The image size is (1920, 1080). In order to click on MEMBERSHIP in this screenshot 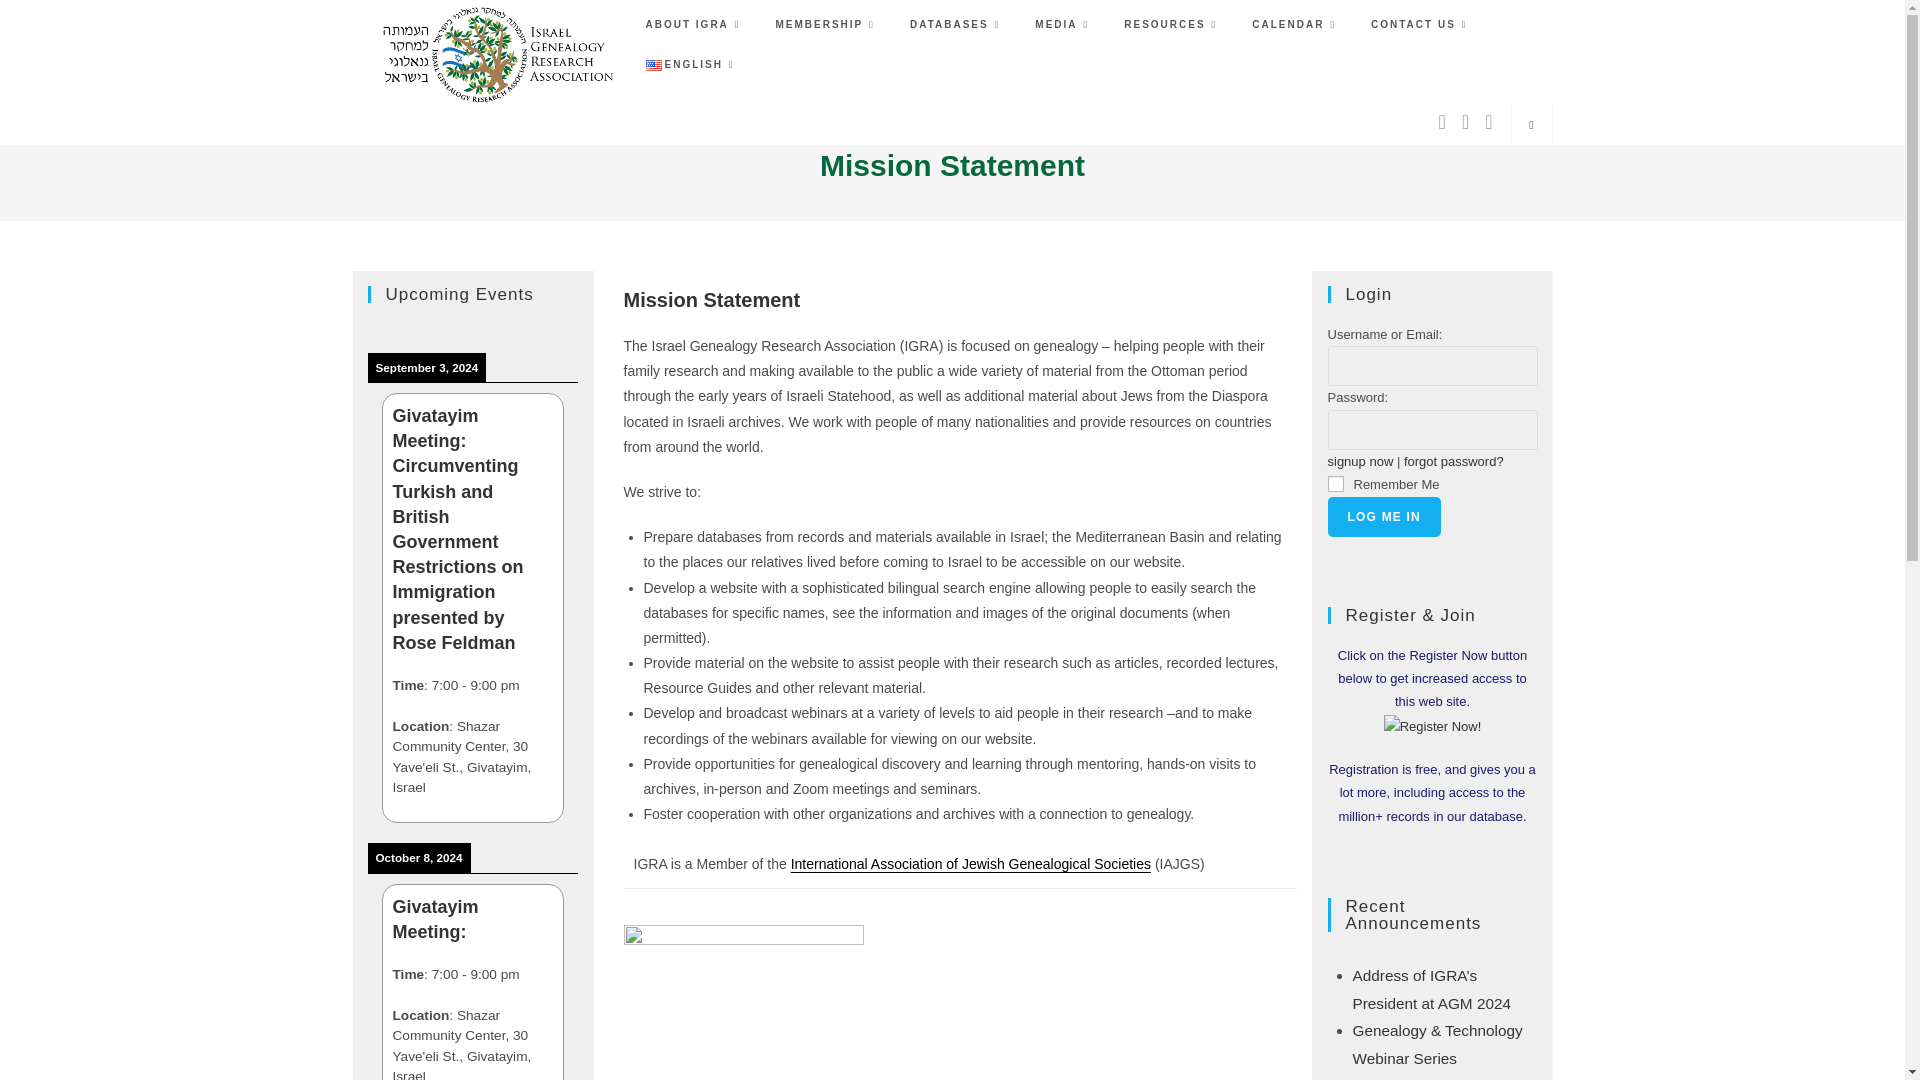, I will do `click(827, 25)`.